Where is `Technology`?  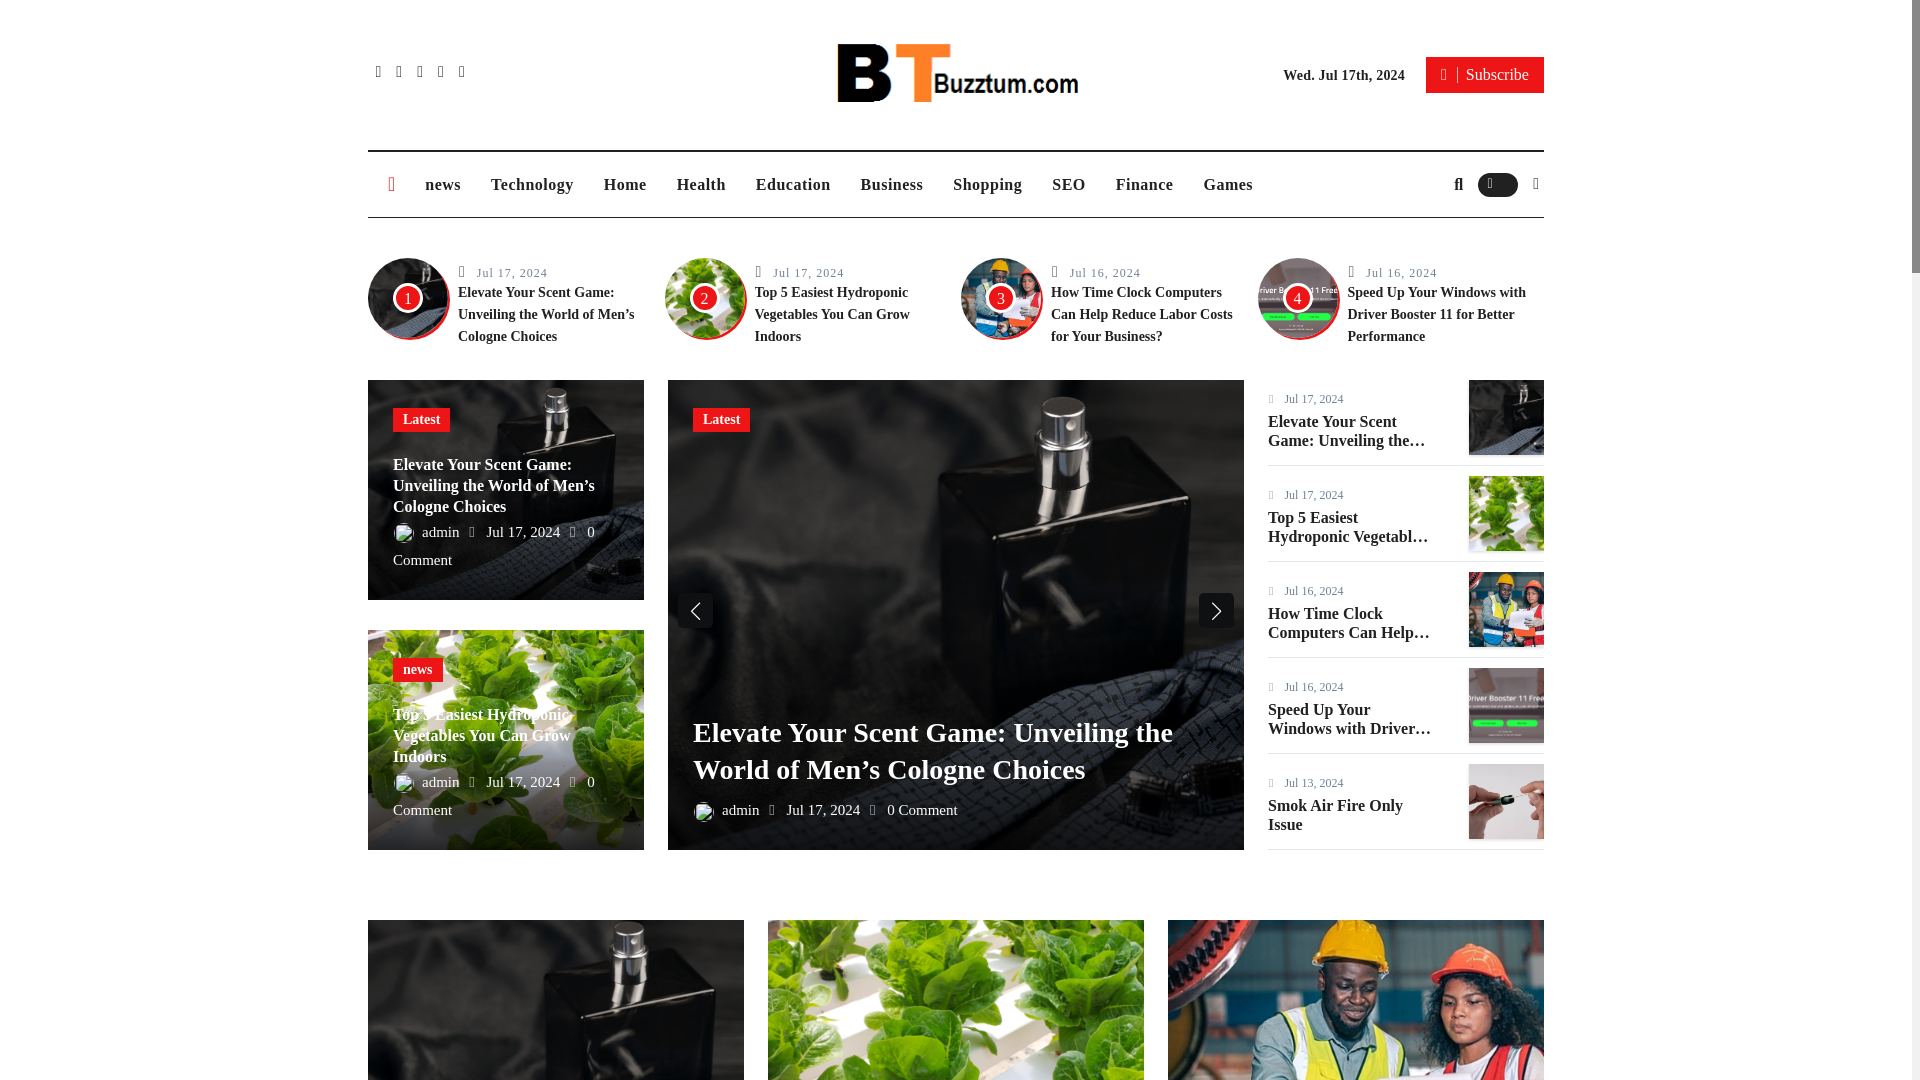
Technology is located at coordinates (532, 184).